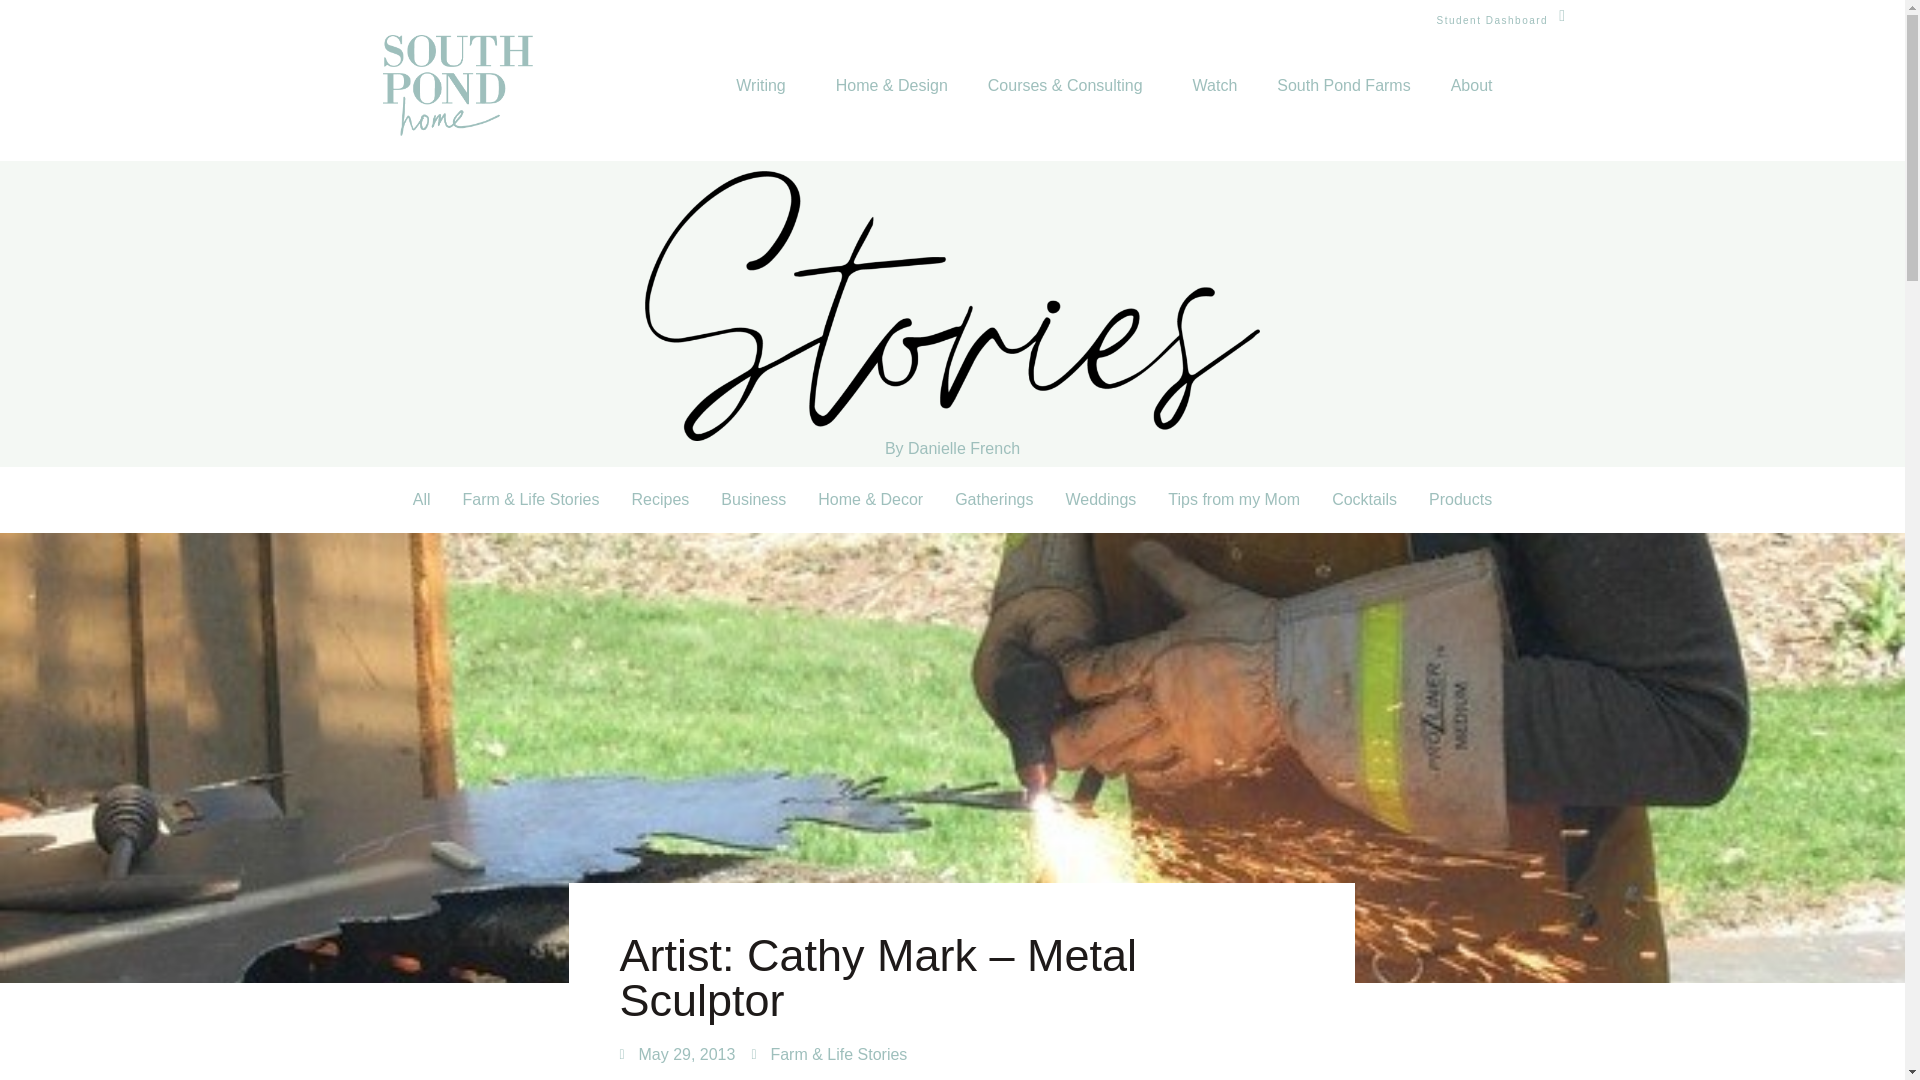  I want to click on Watch, so click(1215, 72).